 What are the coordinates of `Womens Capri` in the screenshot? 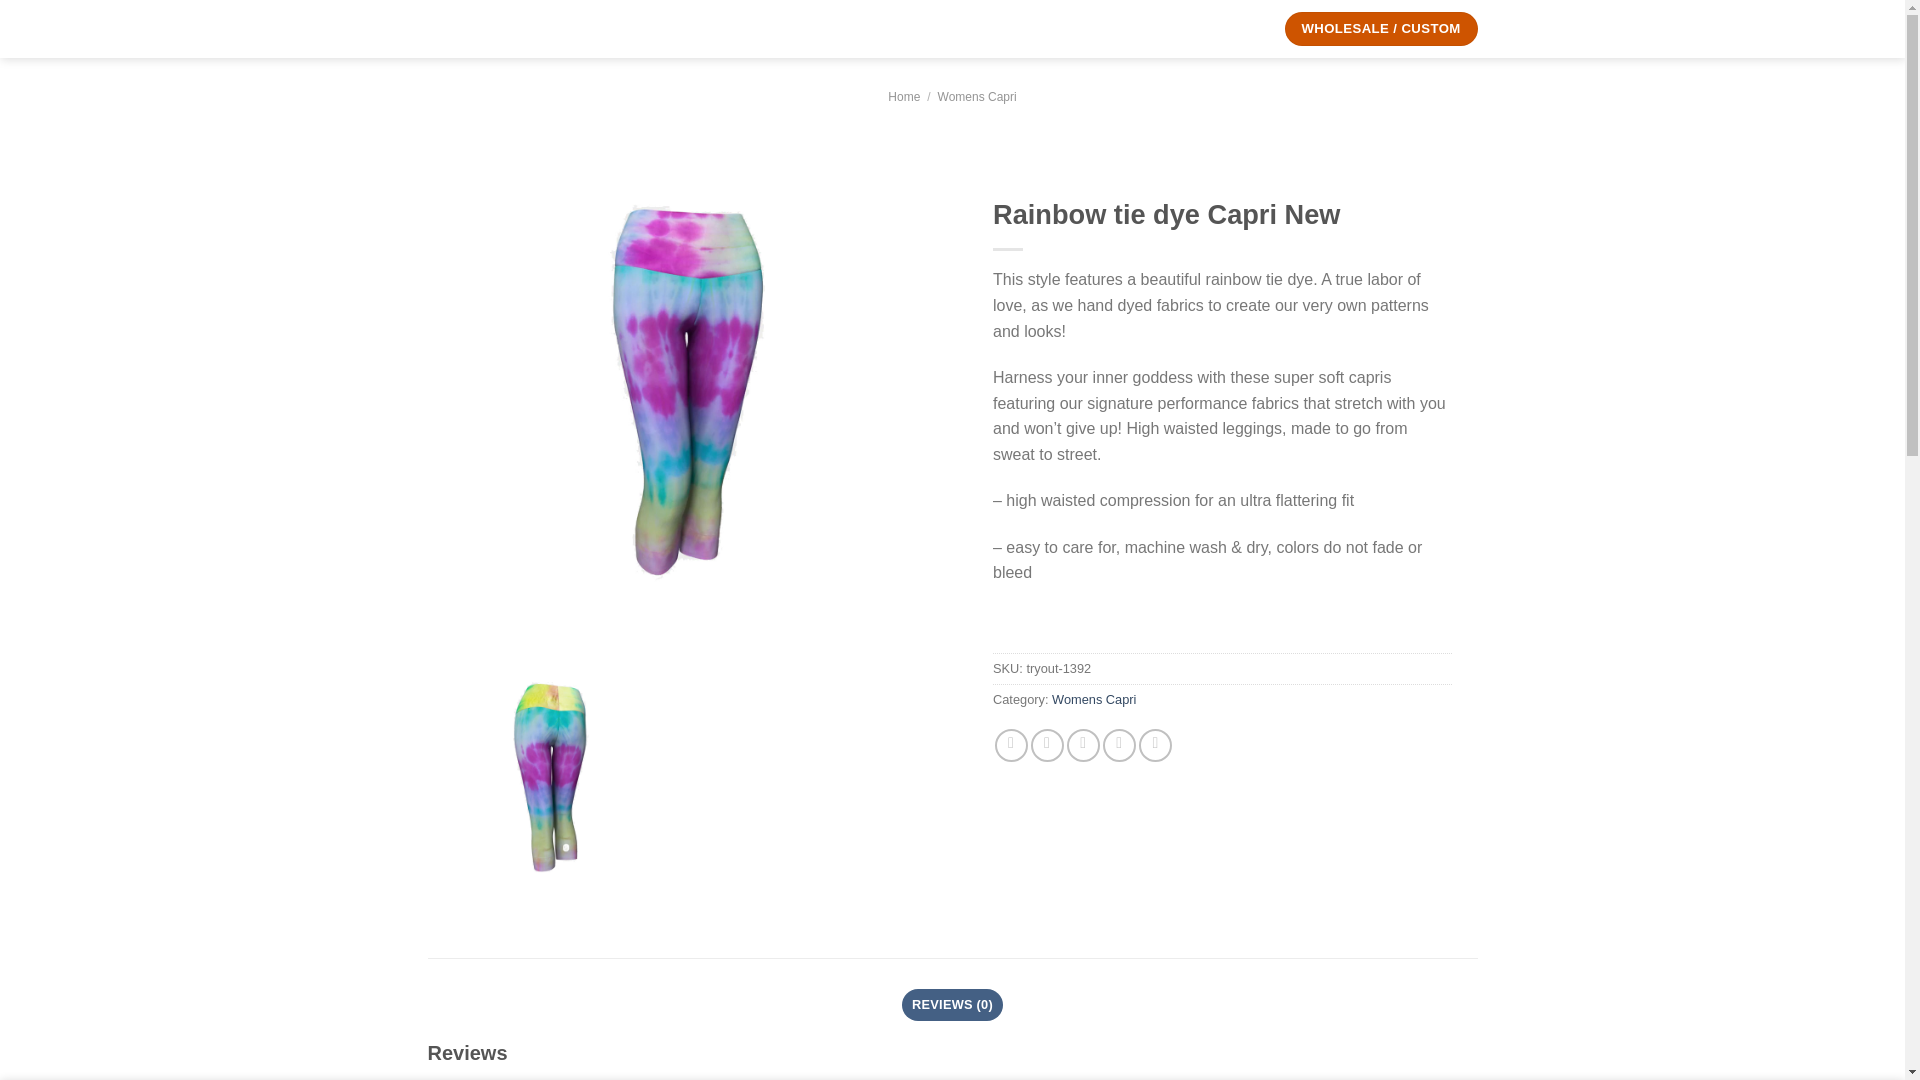 It's located at (978, 96).